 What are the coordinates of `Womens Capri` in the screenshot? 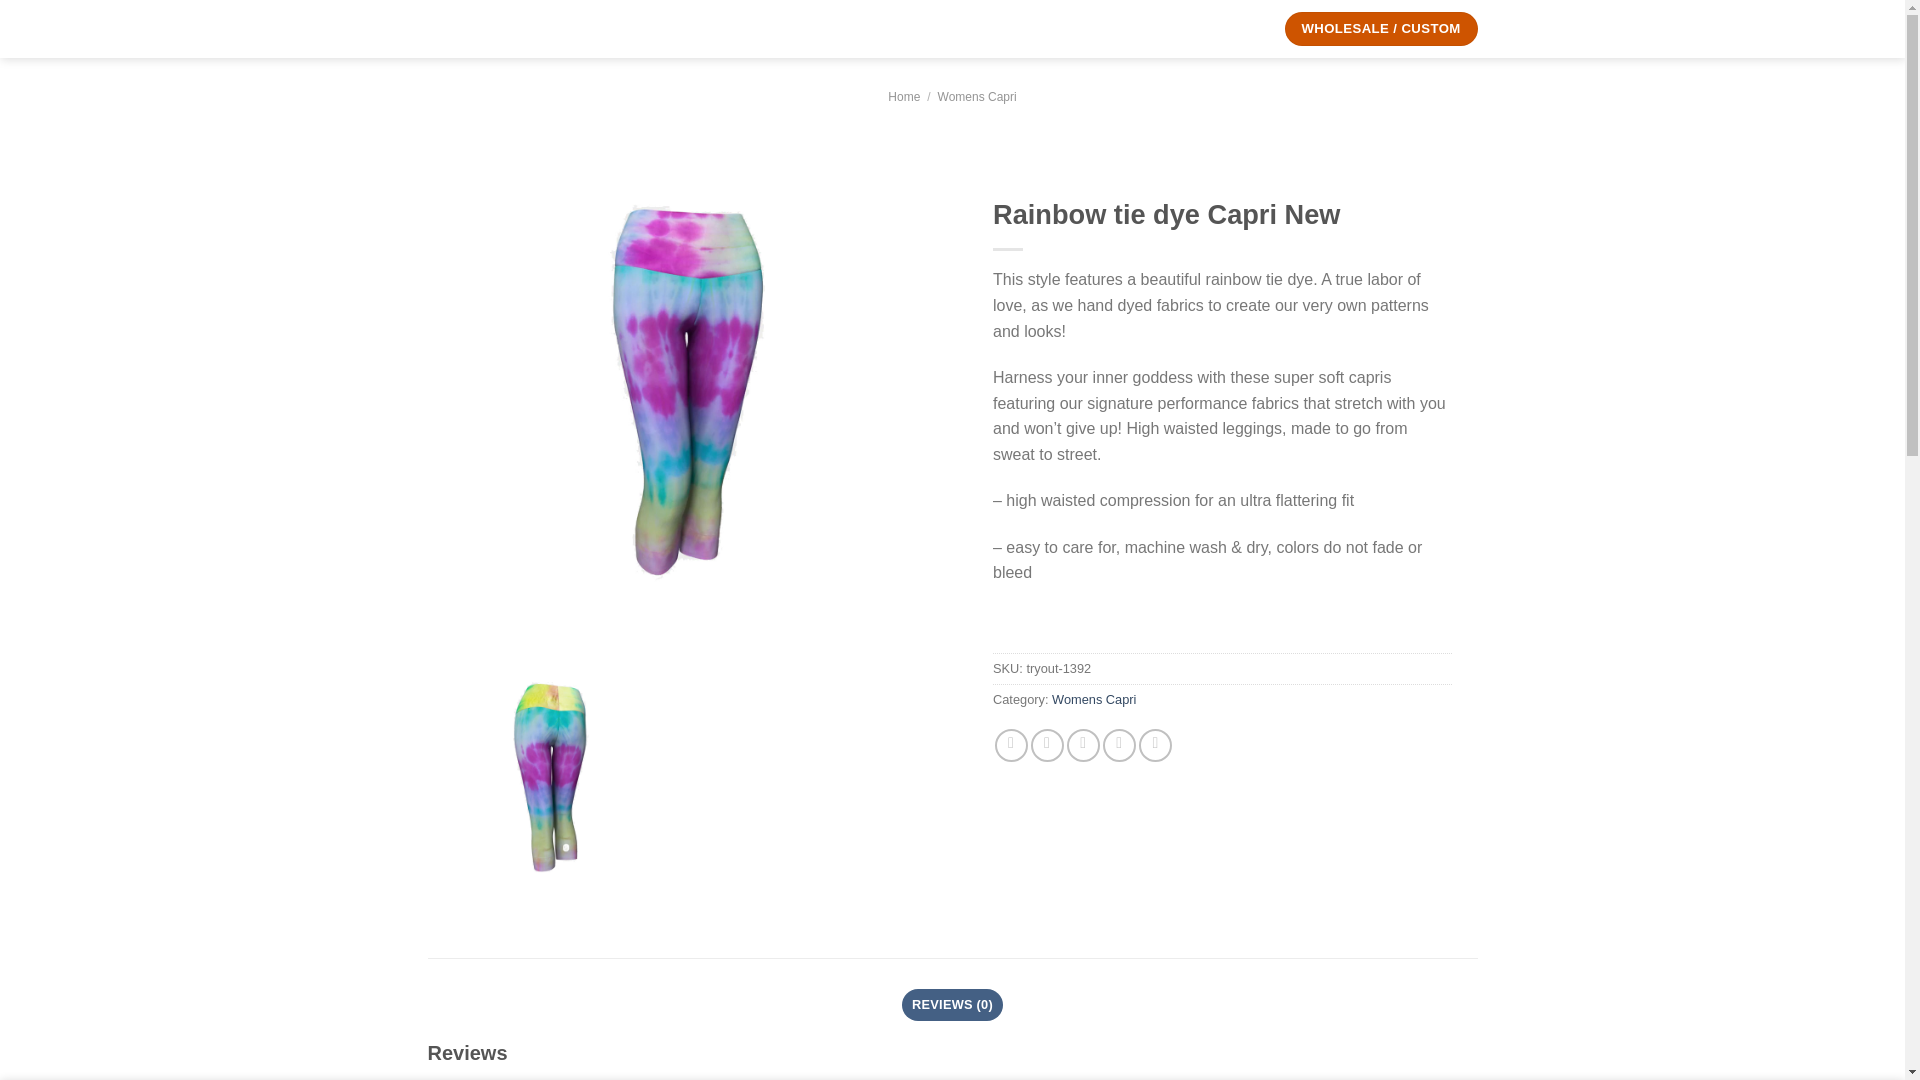 It's located at (978, 96).